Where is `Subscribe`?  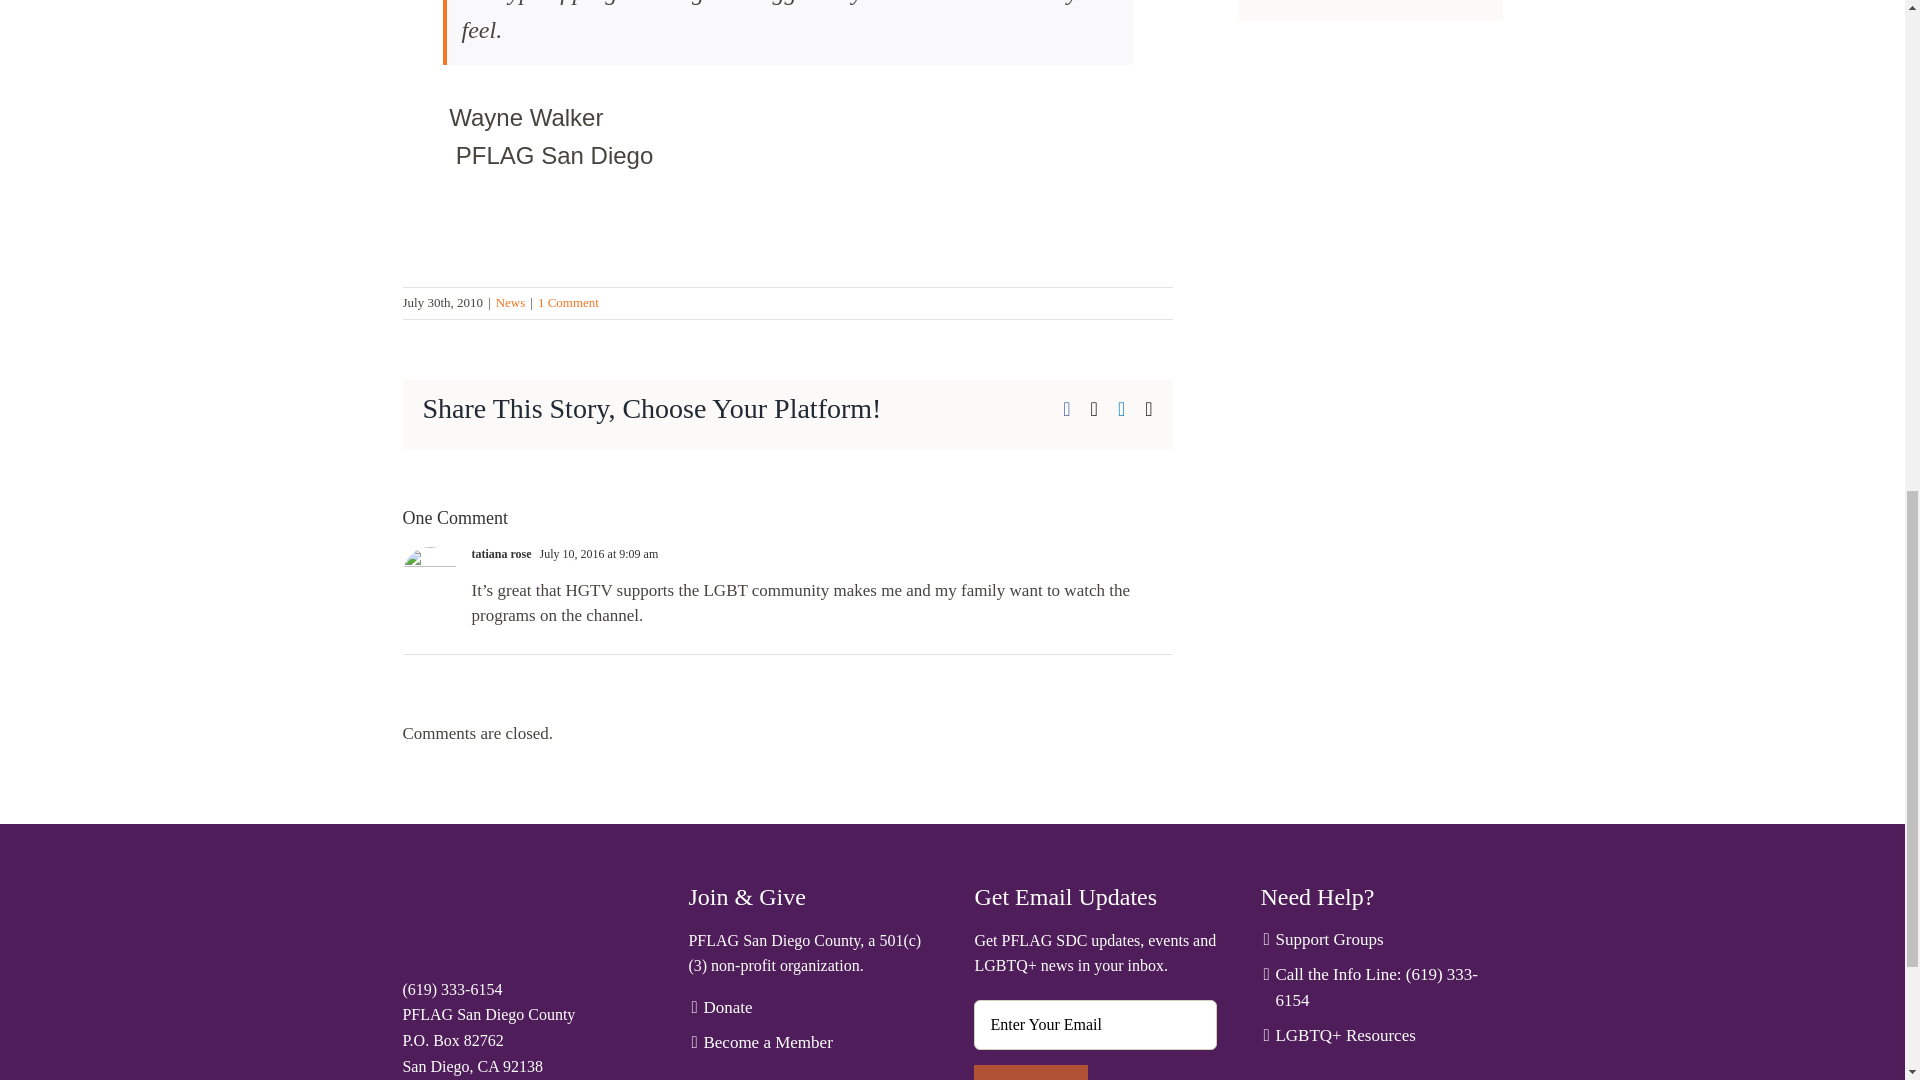
Subscribe is located at coordinates (1030, 1072).